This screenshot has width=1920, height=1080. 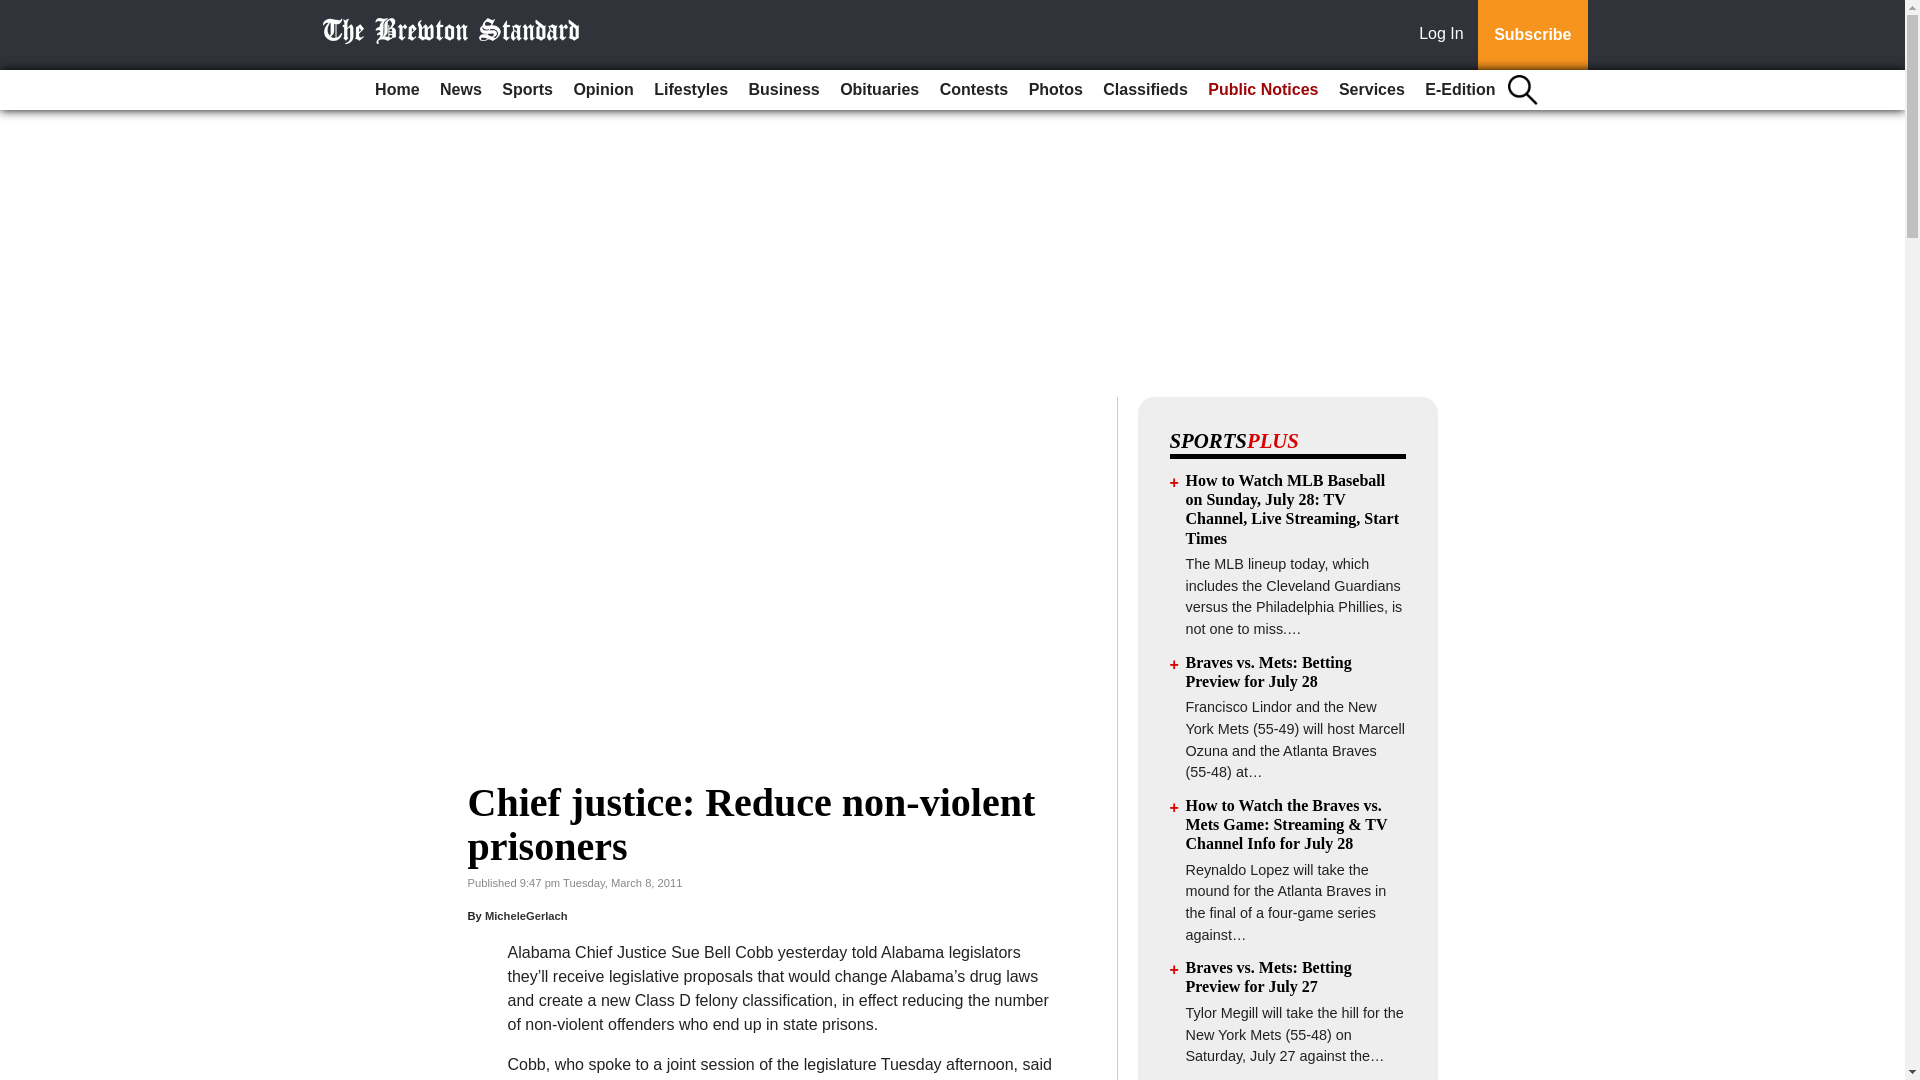 What do you see at coordinates (602, 90) in the screenshot?
I see `Opinion` at bounding box center [602, 90].